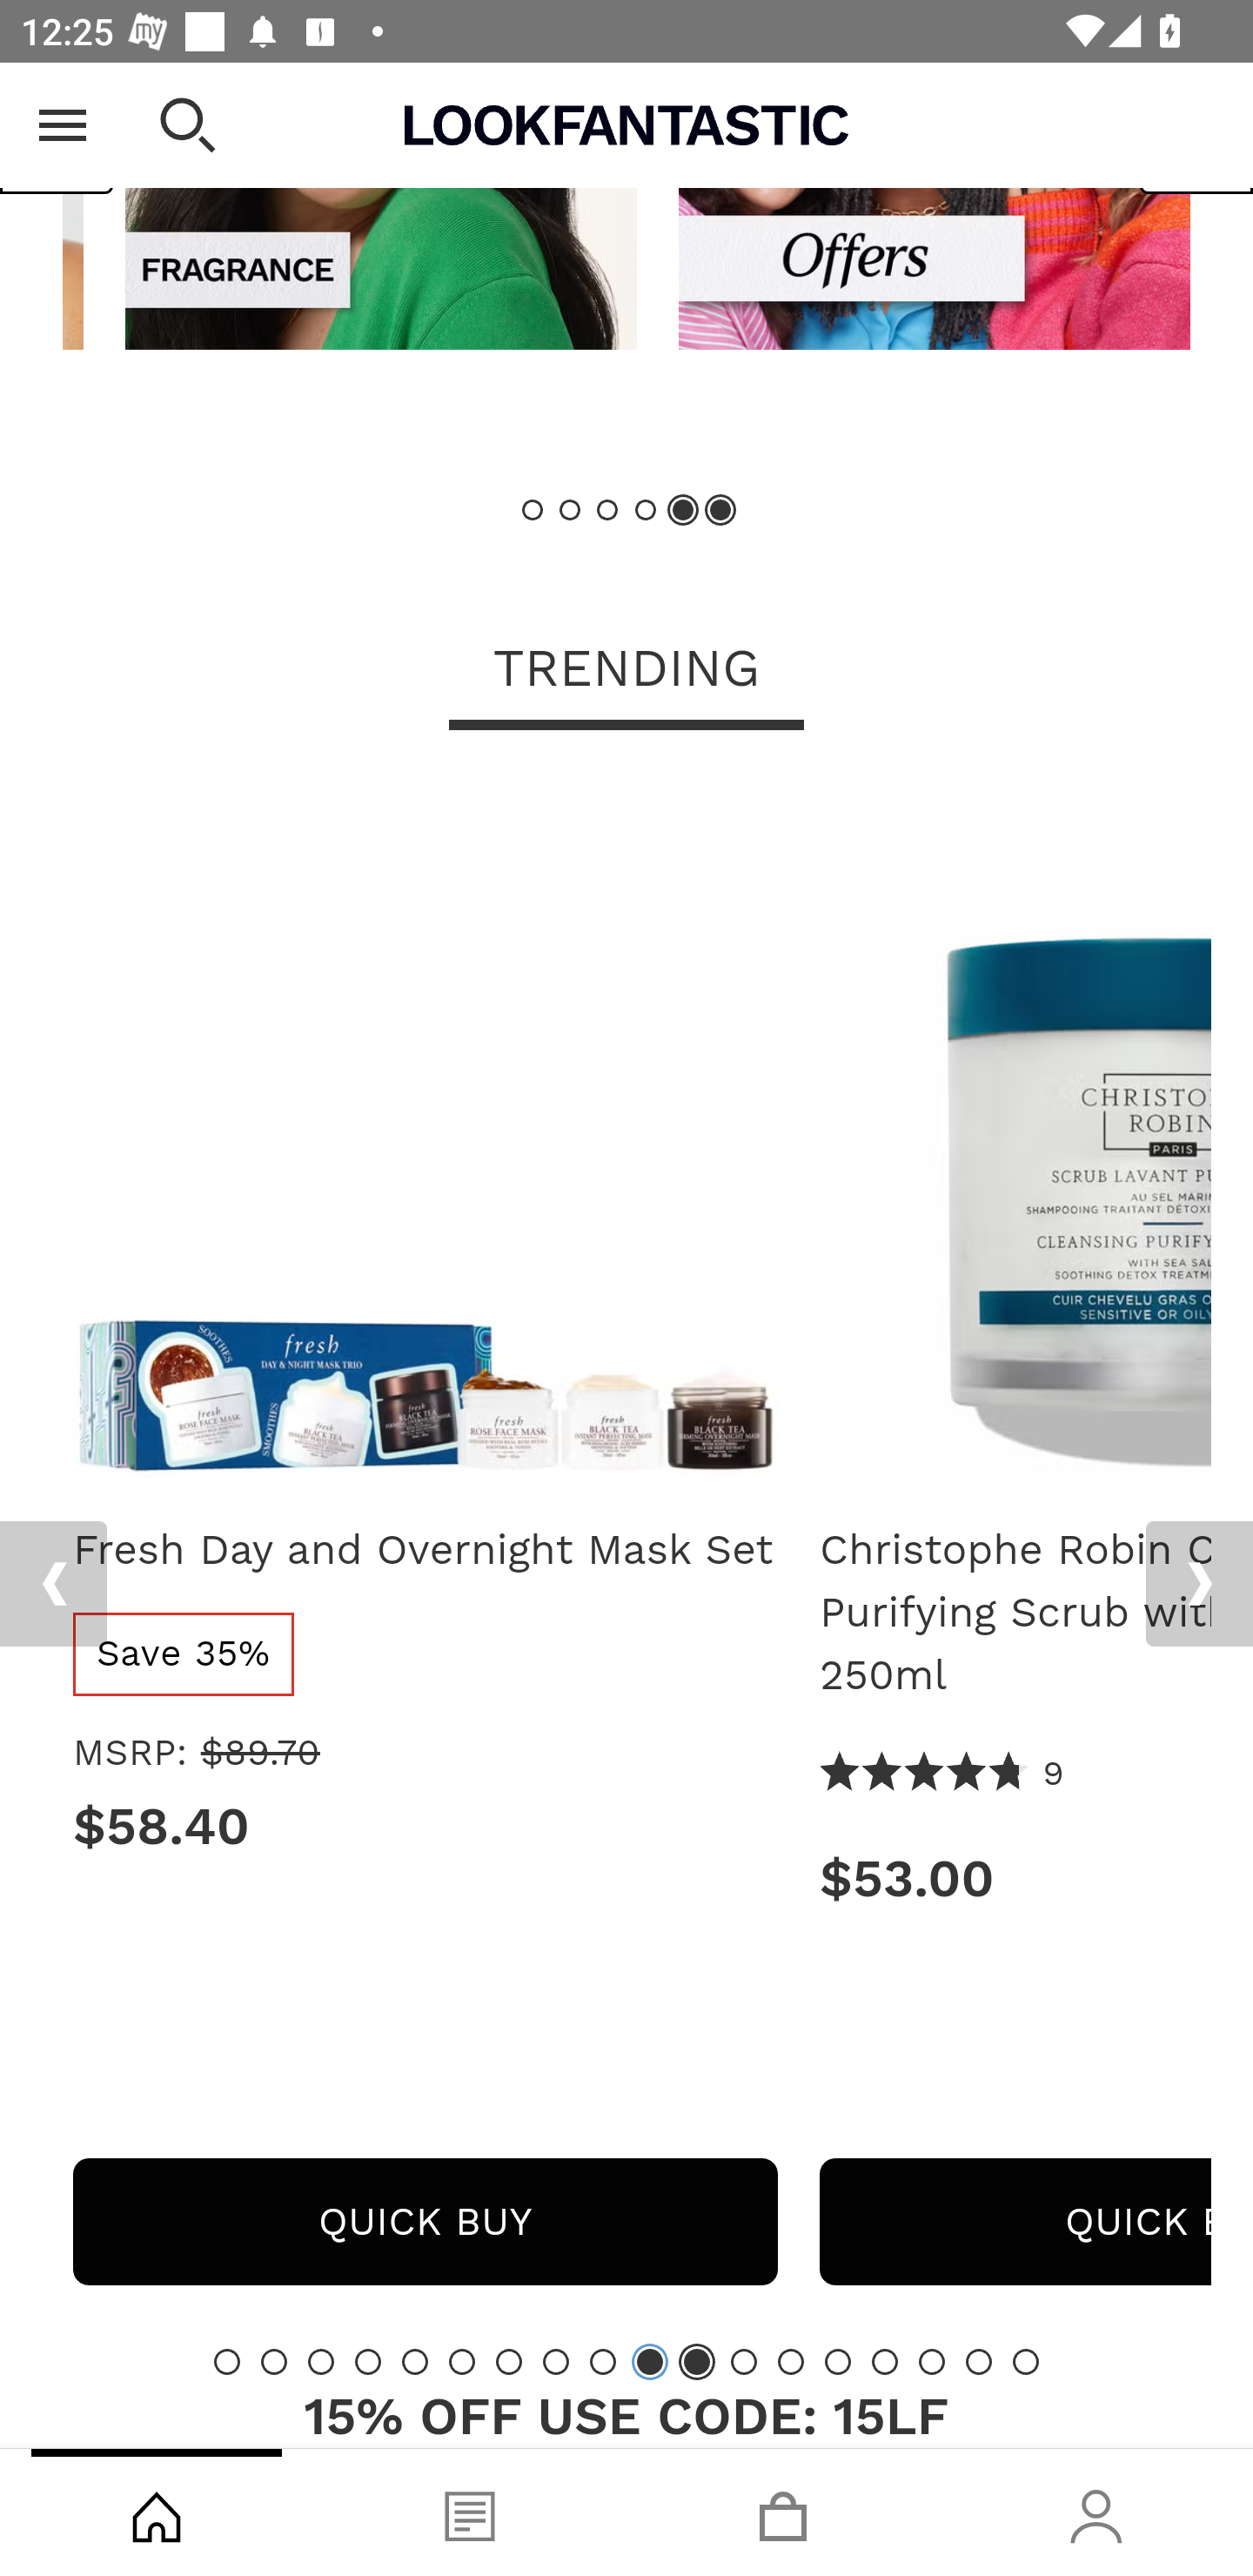 The height and width of the screenshot is (2576, 1253). I want to click on Showing Slide 5 (Current Item), so click(682, 511).